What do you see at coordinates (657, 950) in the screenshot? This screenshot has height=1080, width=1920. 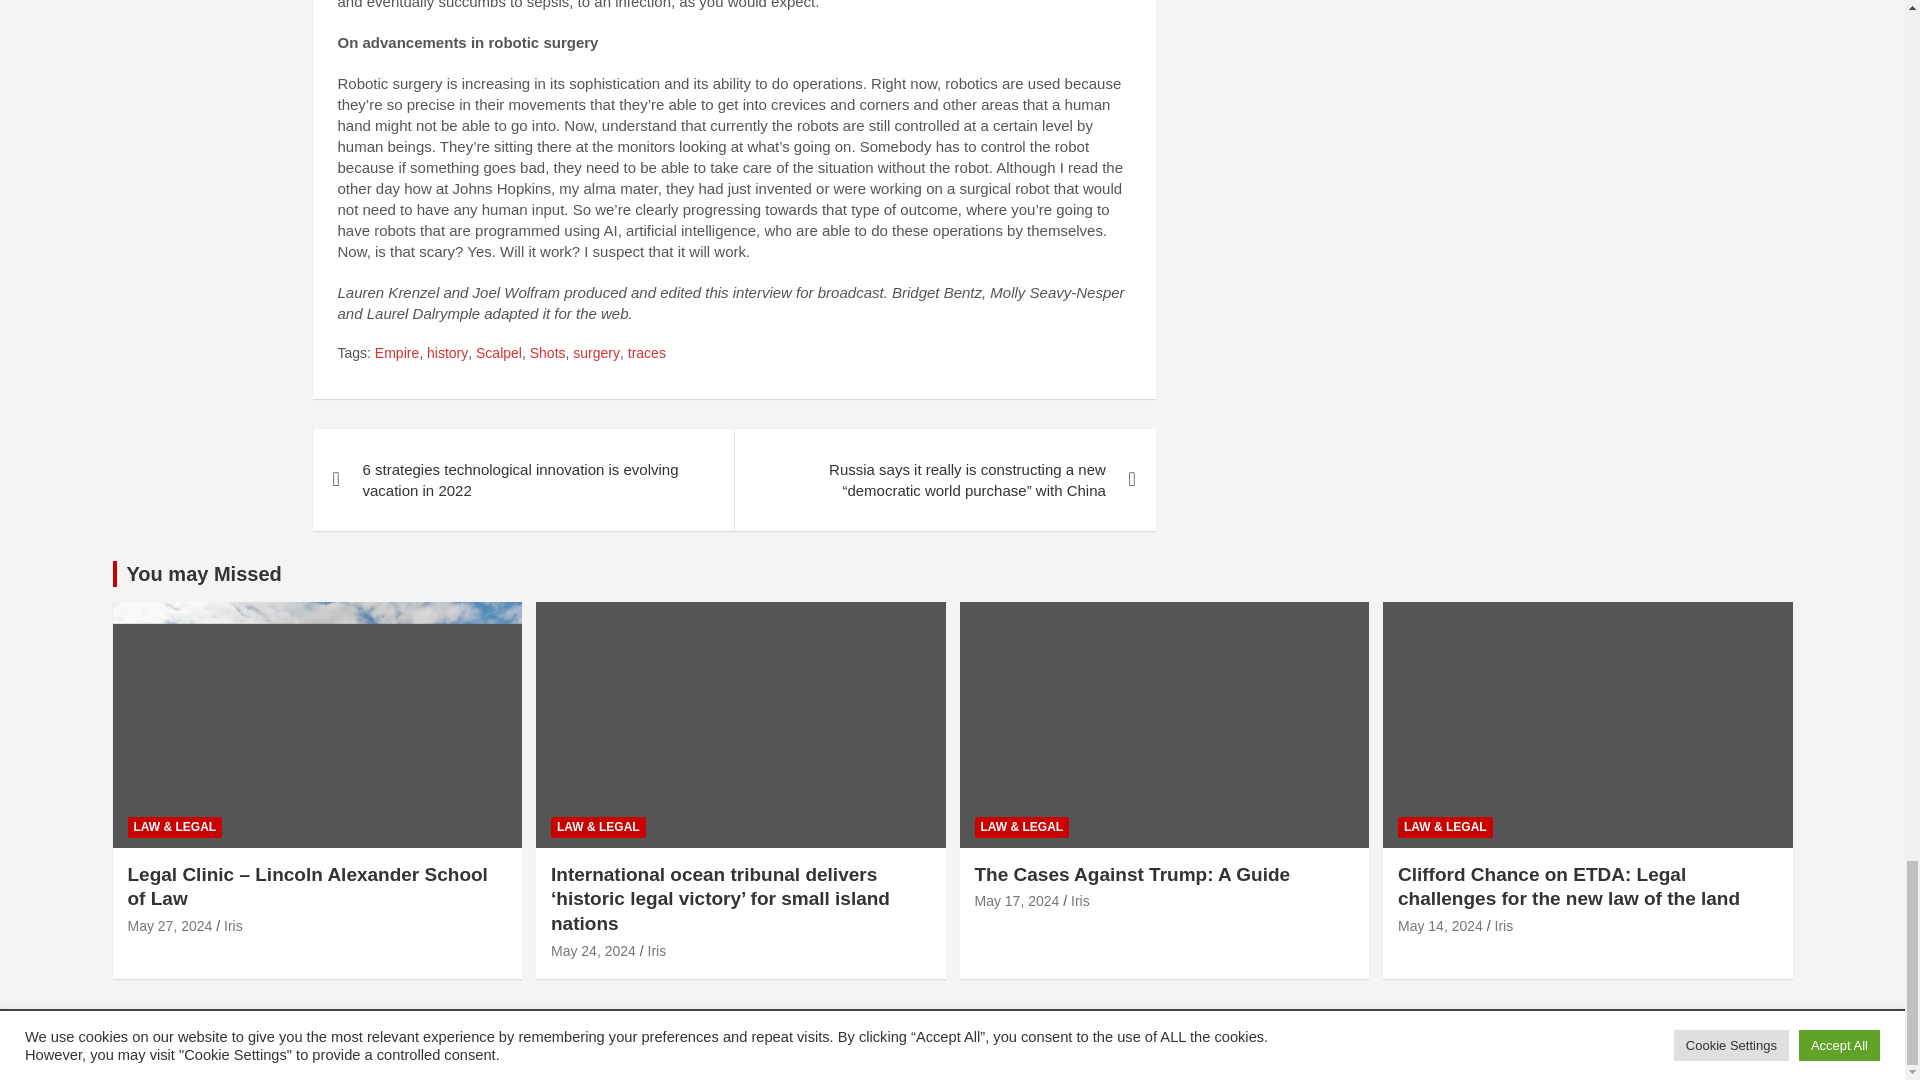 I see `Iris` at bounding box center [657, 950].